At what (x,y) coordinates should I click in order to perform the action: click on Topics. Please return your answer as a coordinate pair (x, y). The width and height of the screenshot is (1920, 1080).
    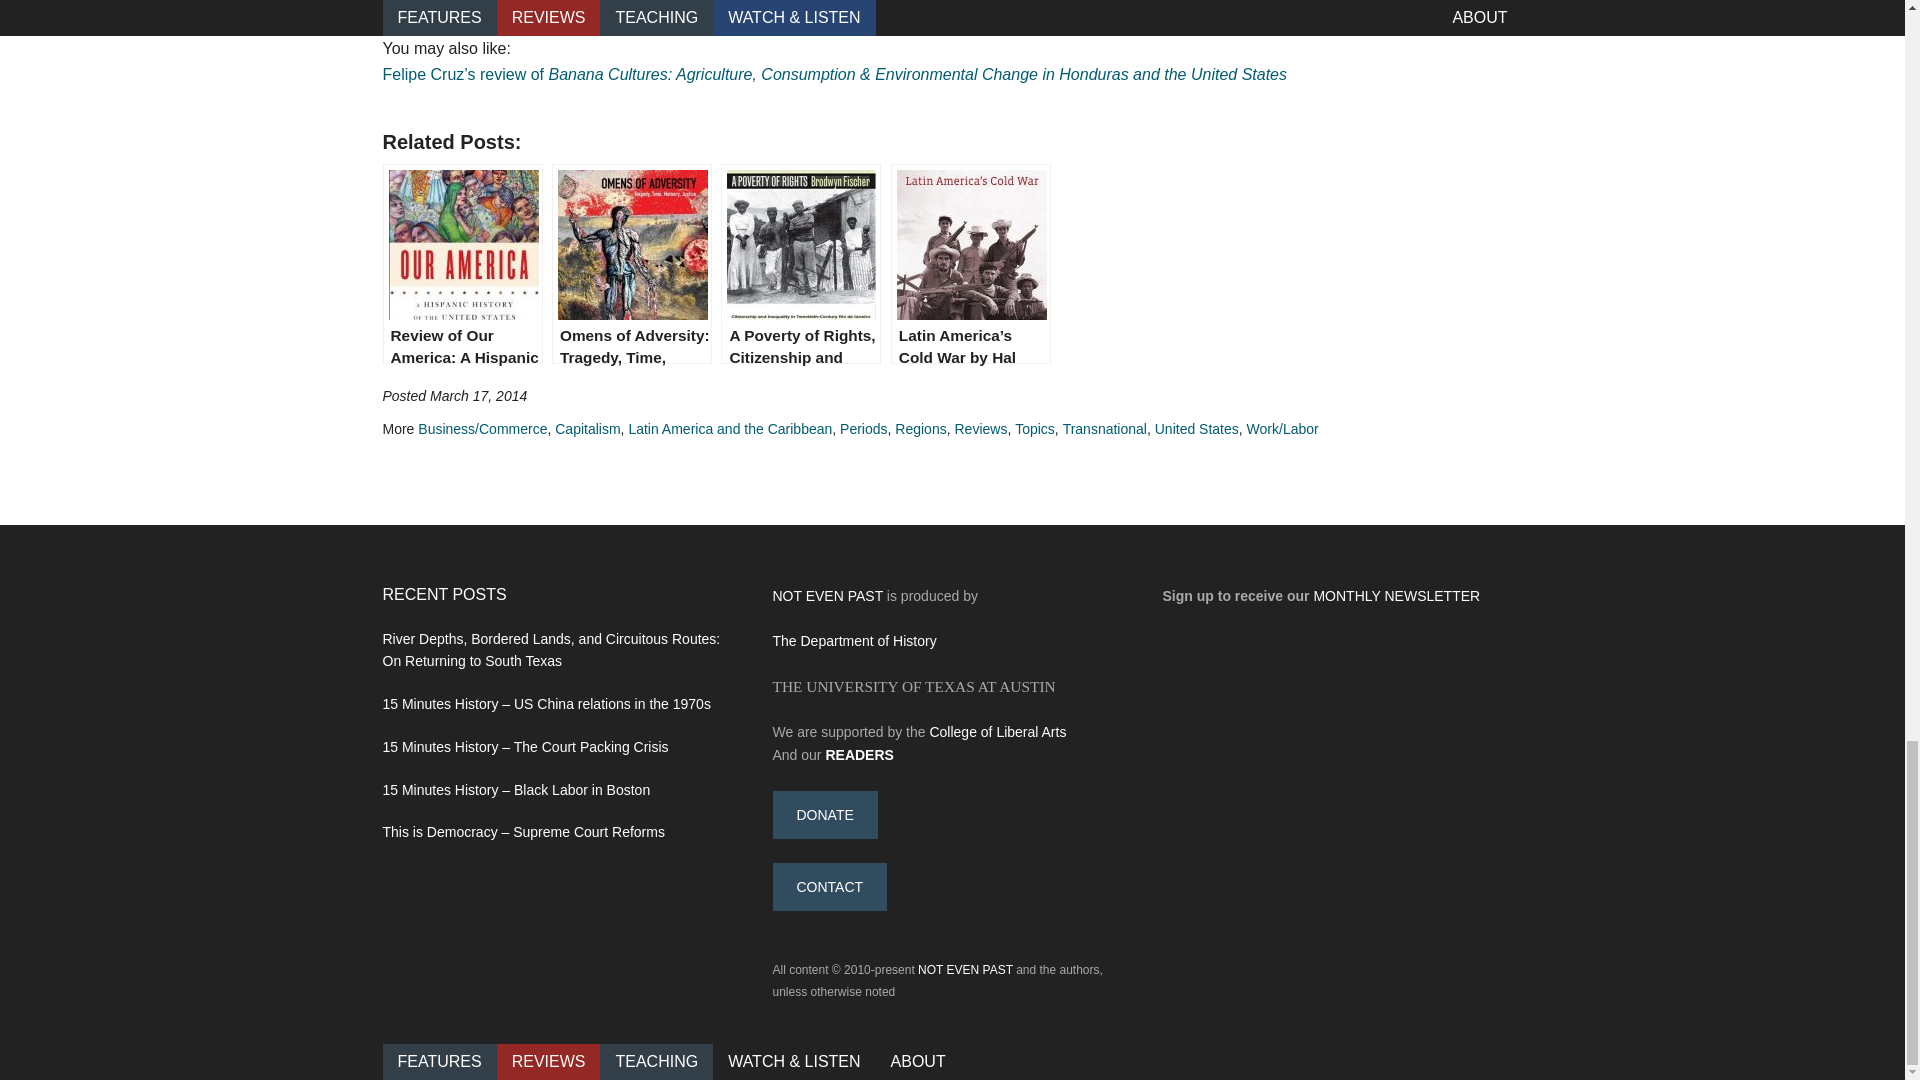
    Looking at the image, I should click on (1034, 429).